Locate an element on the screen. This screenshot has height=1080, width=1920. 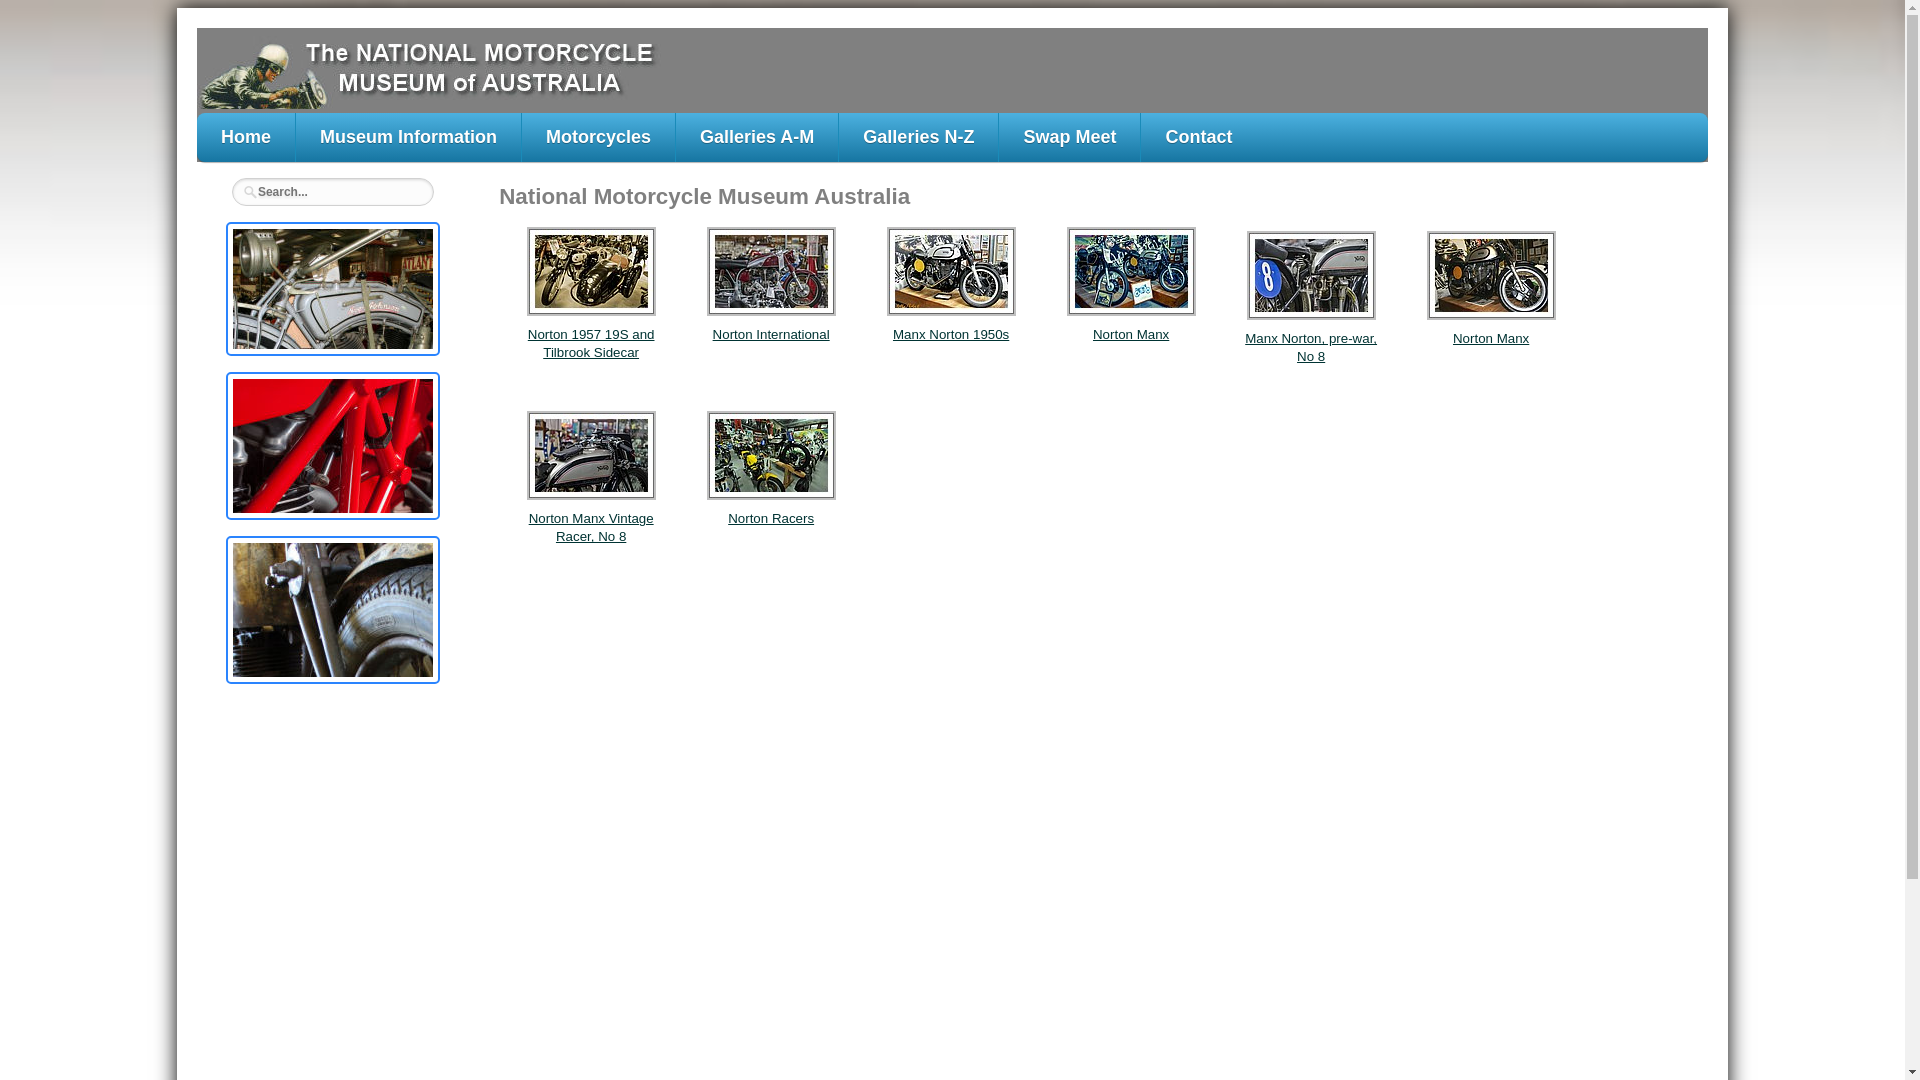
Contact is located at coordinates (1198, 138).